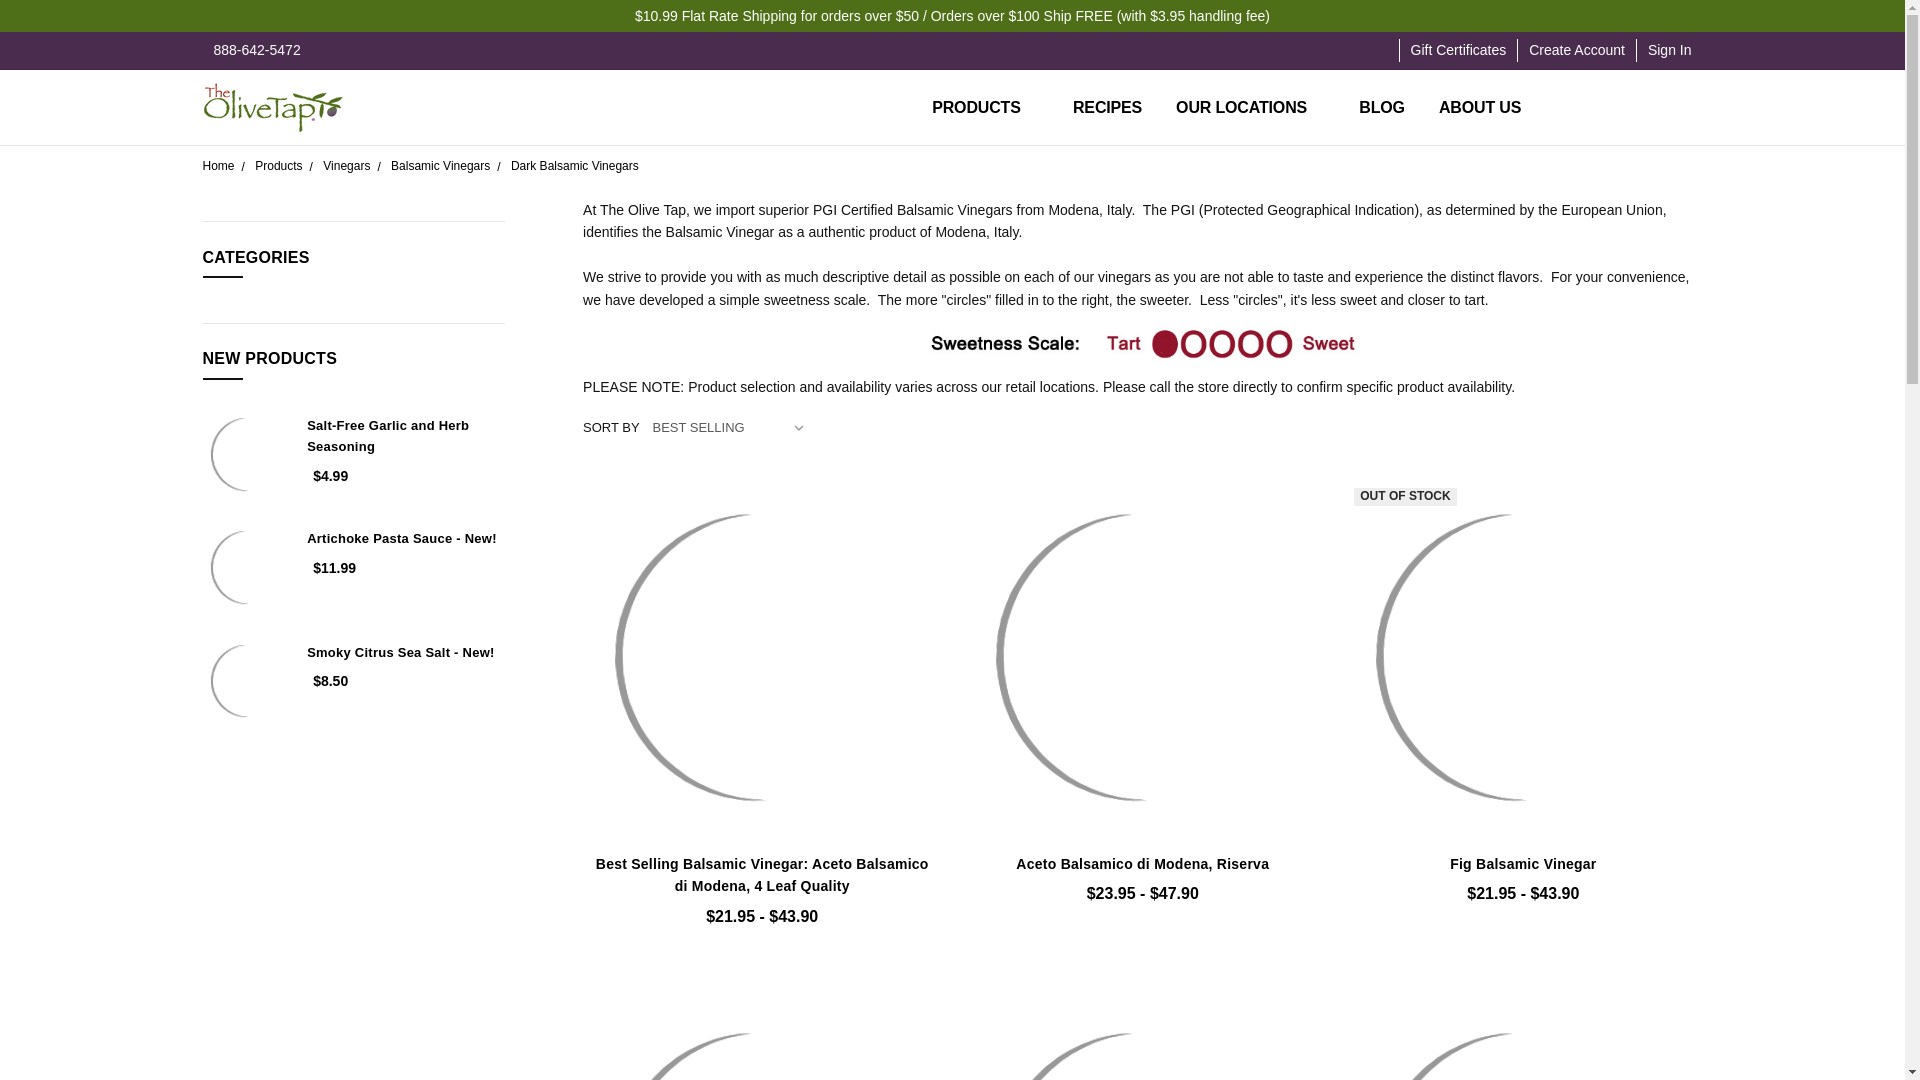  What do you see at coordinates (247, 454) in the screenshot?
I see `Salt-Free Garlic and Herb Seasoning from The Olive Tap` at bounding box center [247, 454].